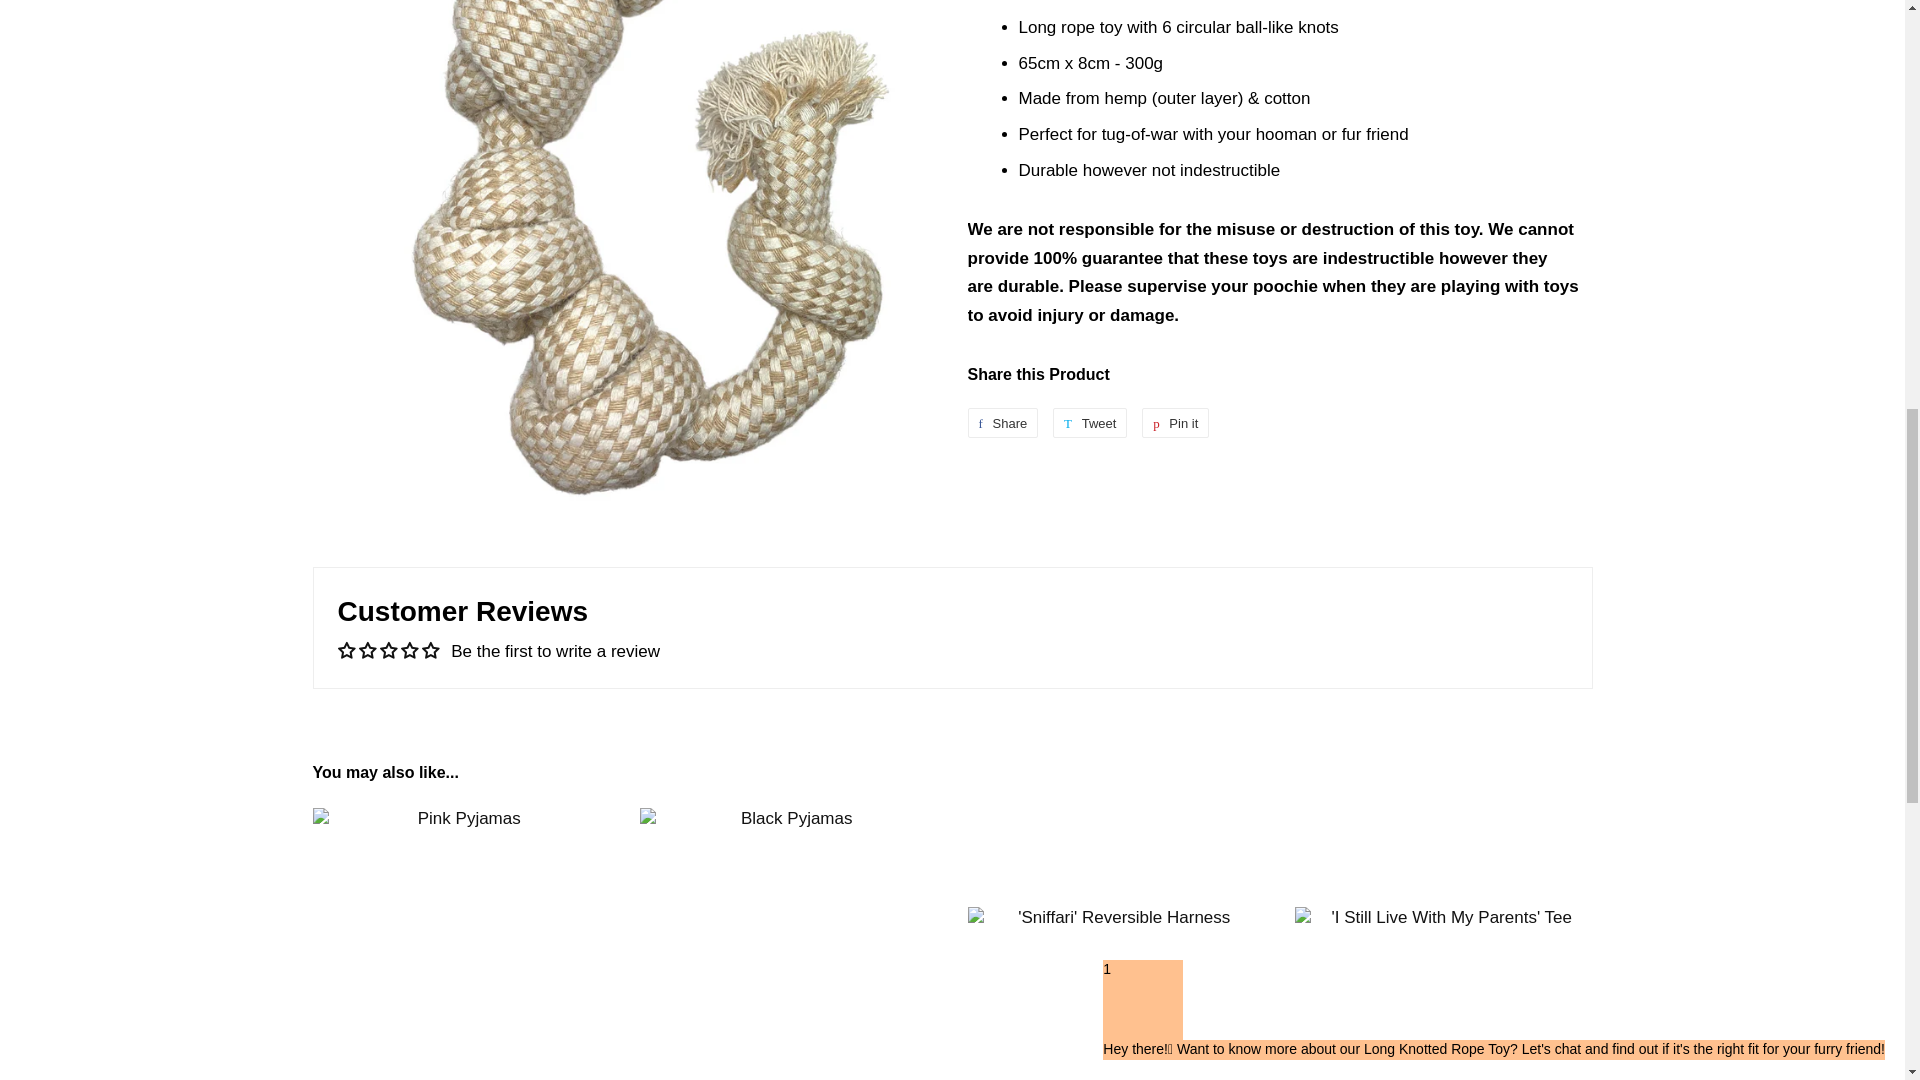 Image resolution: width=1920 pixels, height=1080 pixels. What do you see at coordinates (1176, 423) in the screenshot?
I see `Pin on Pinterest` at bounding box center [1176, 423].